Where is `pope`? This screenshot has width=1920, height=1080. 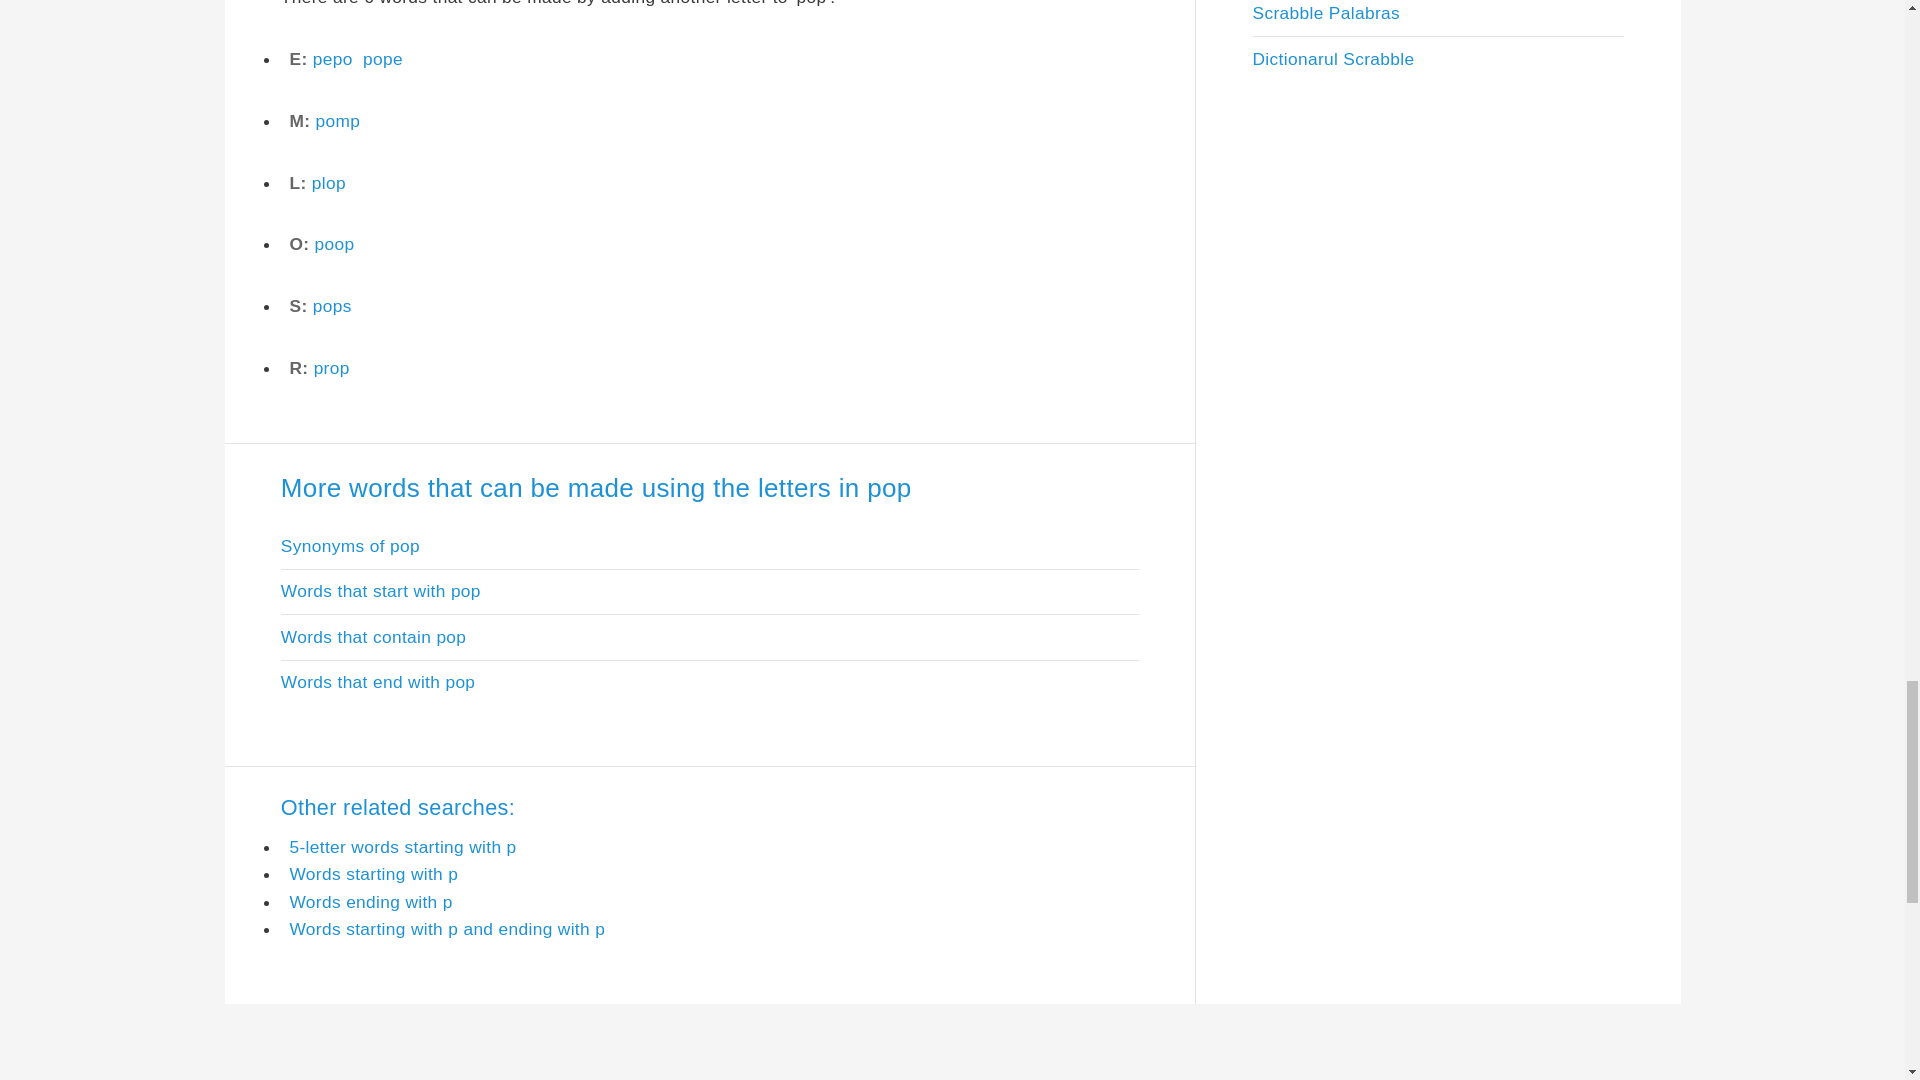 pope is located at coordinates (382, 58).